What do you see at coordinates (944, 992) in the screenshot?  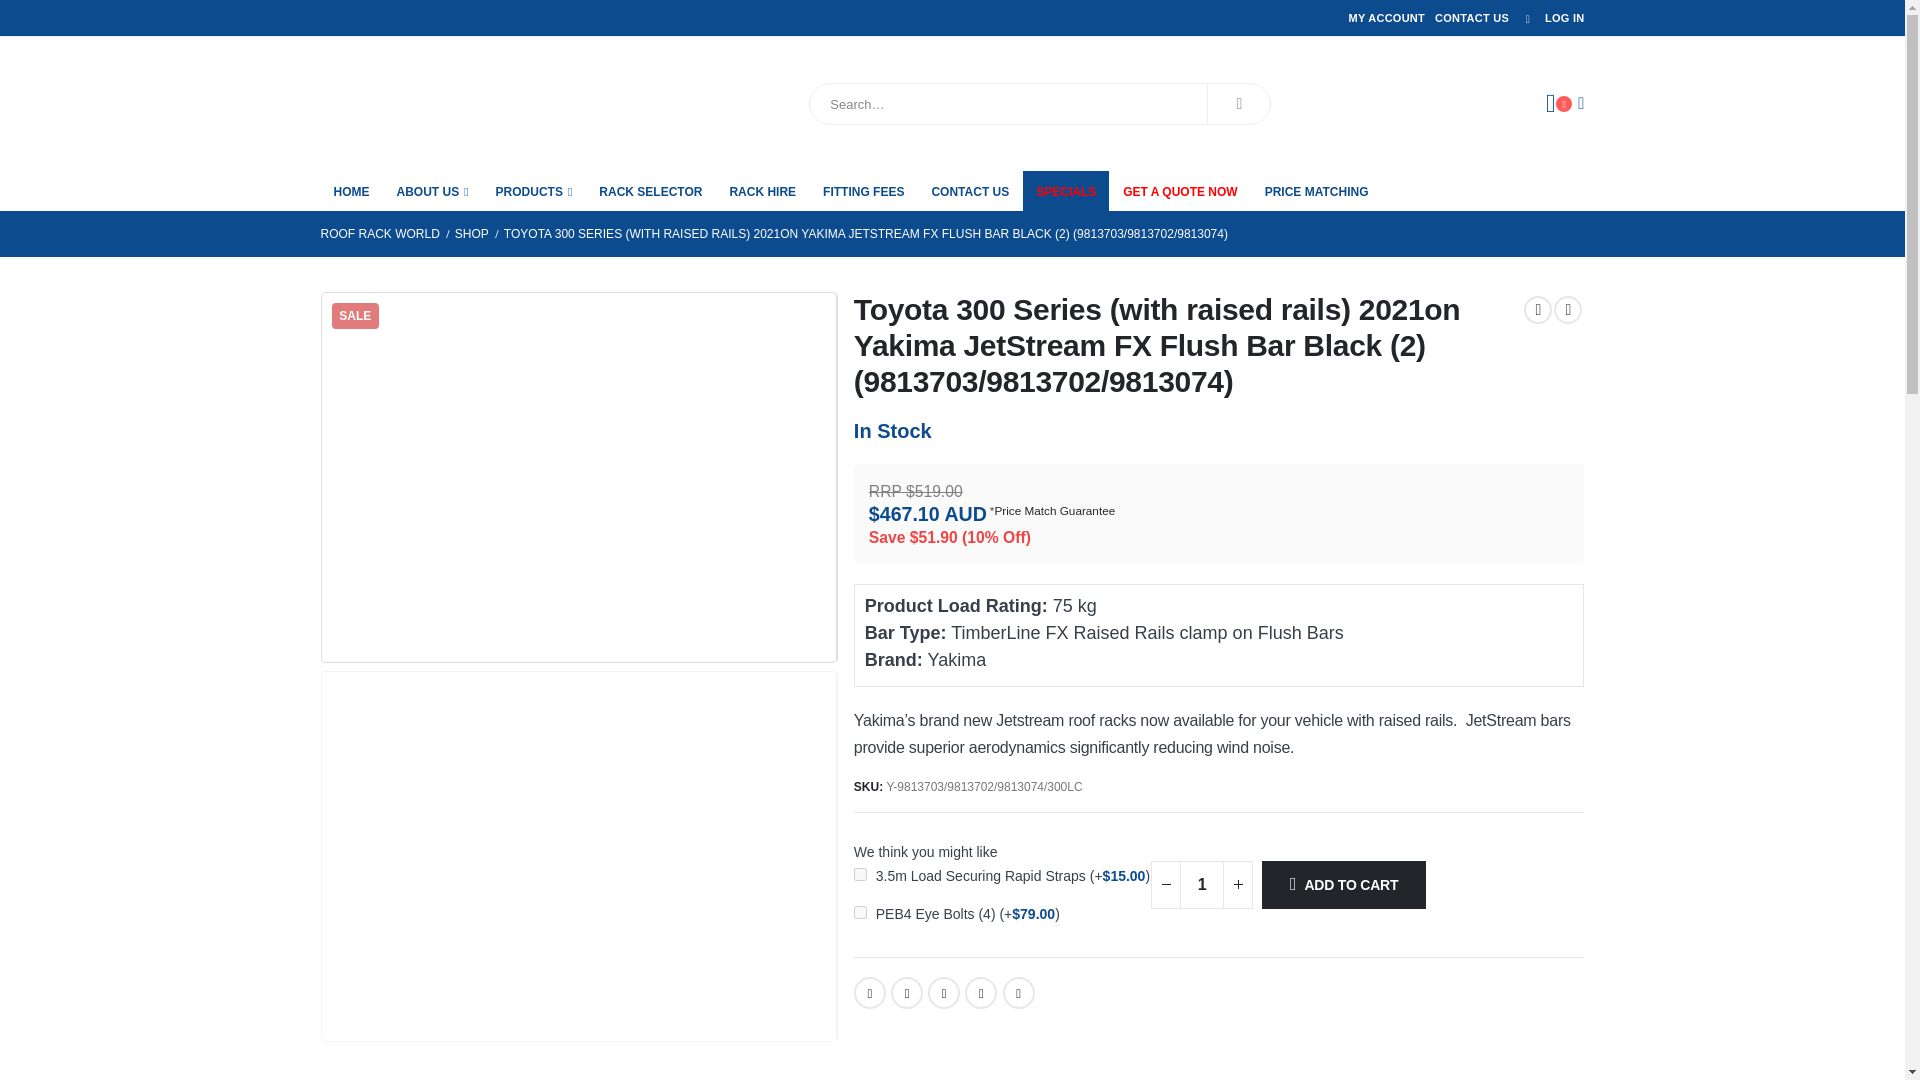 I see `LinkedIn` at bounding box center [944, 992].